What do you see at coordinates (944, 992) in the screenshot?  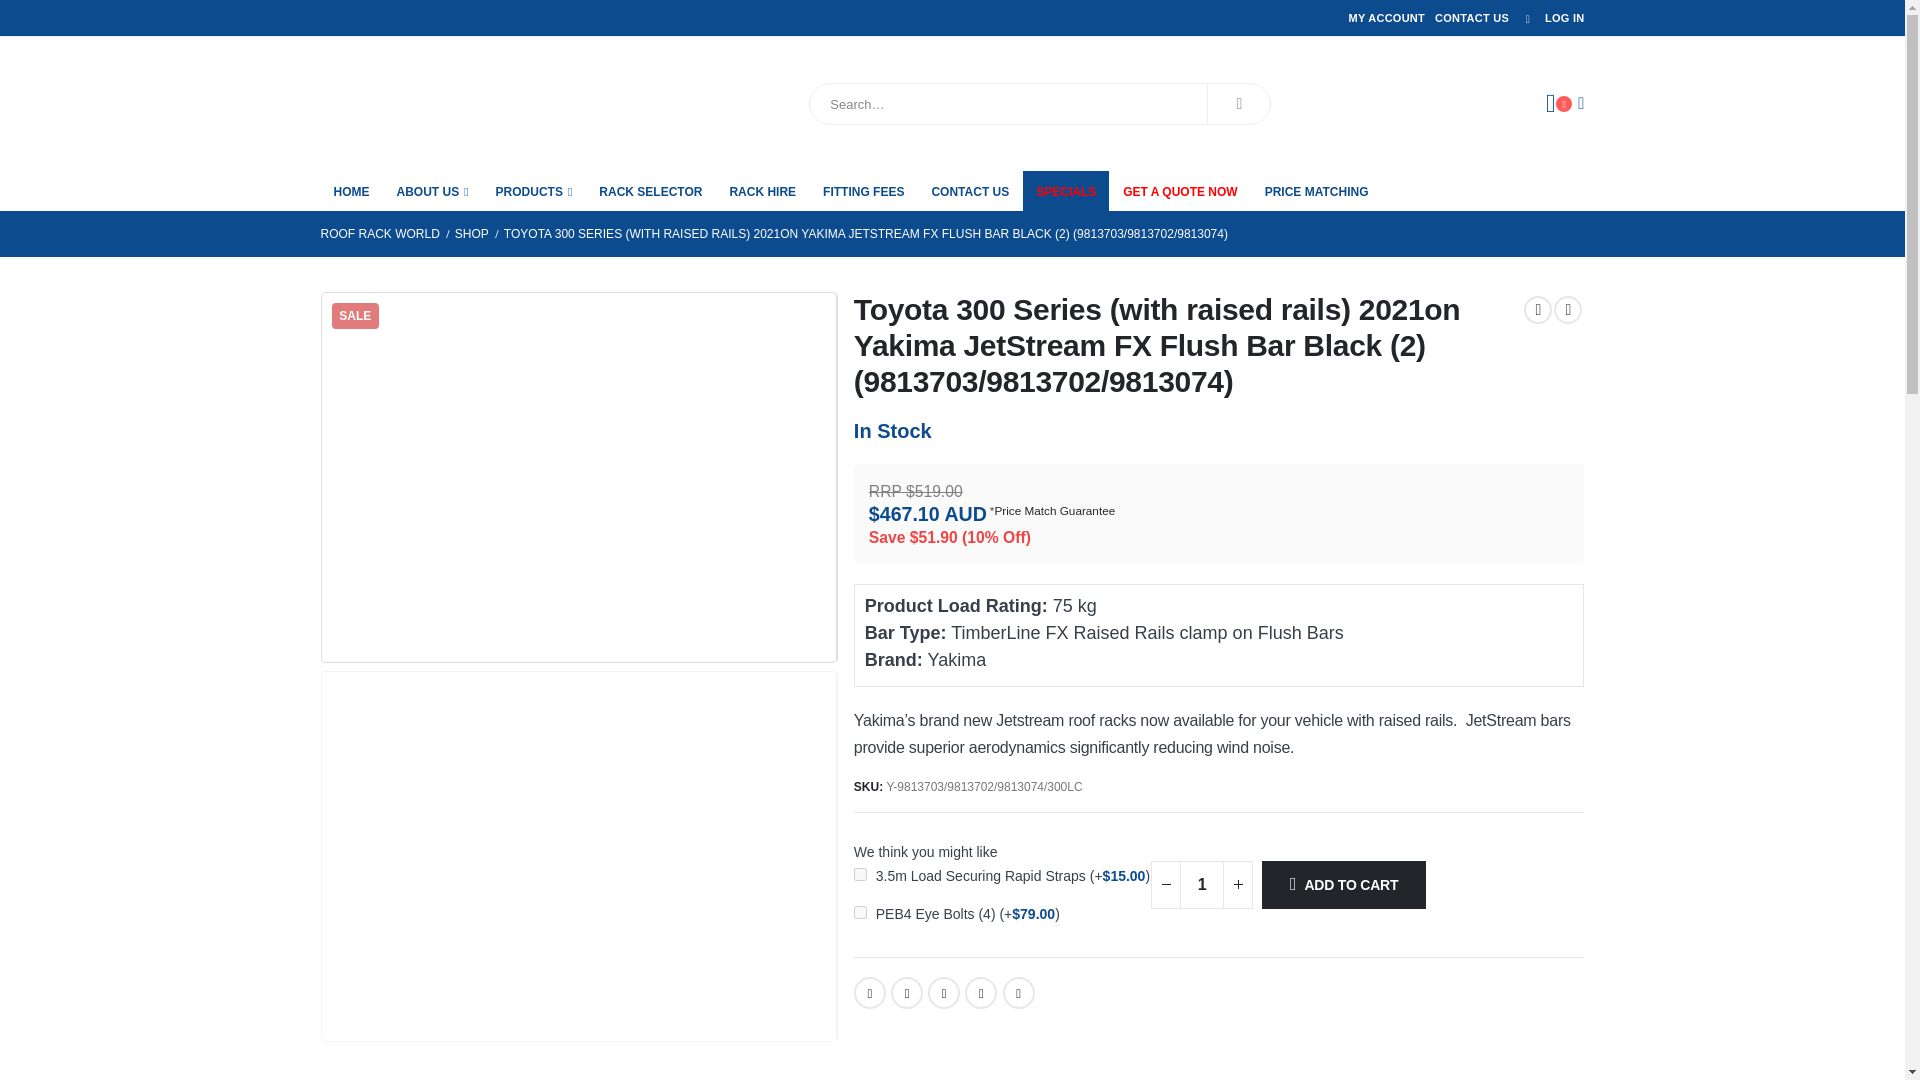 I see `LinkedIn` at bounding box center [944, 992].